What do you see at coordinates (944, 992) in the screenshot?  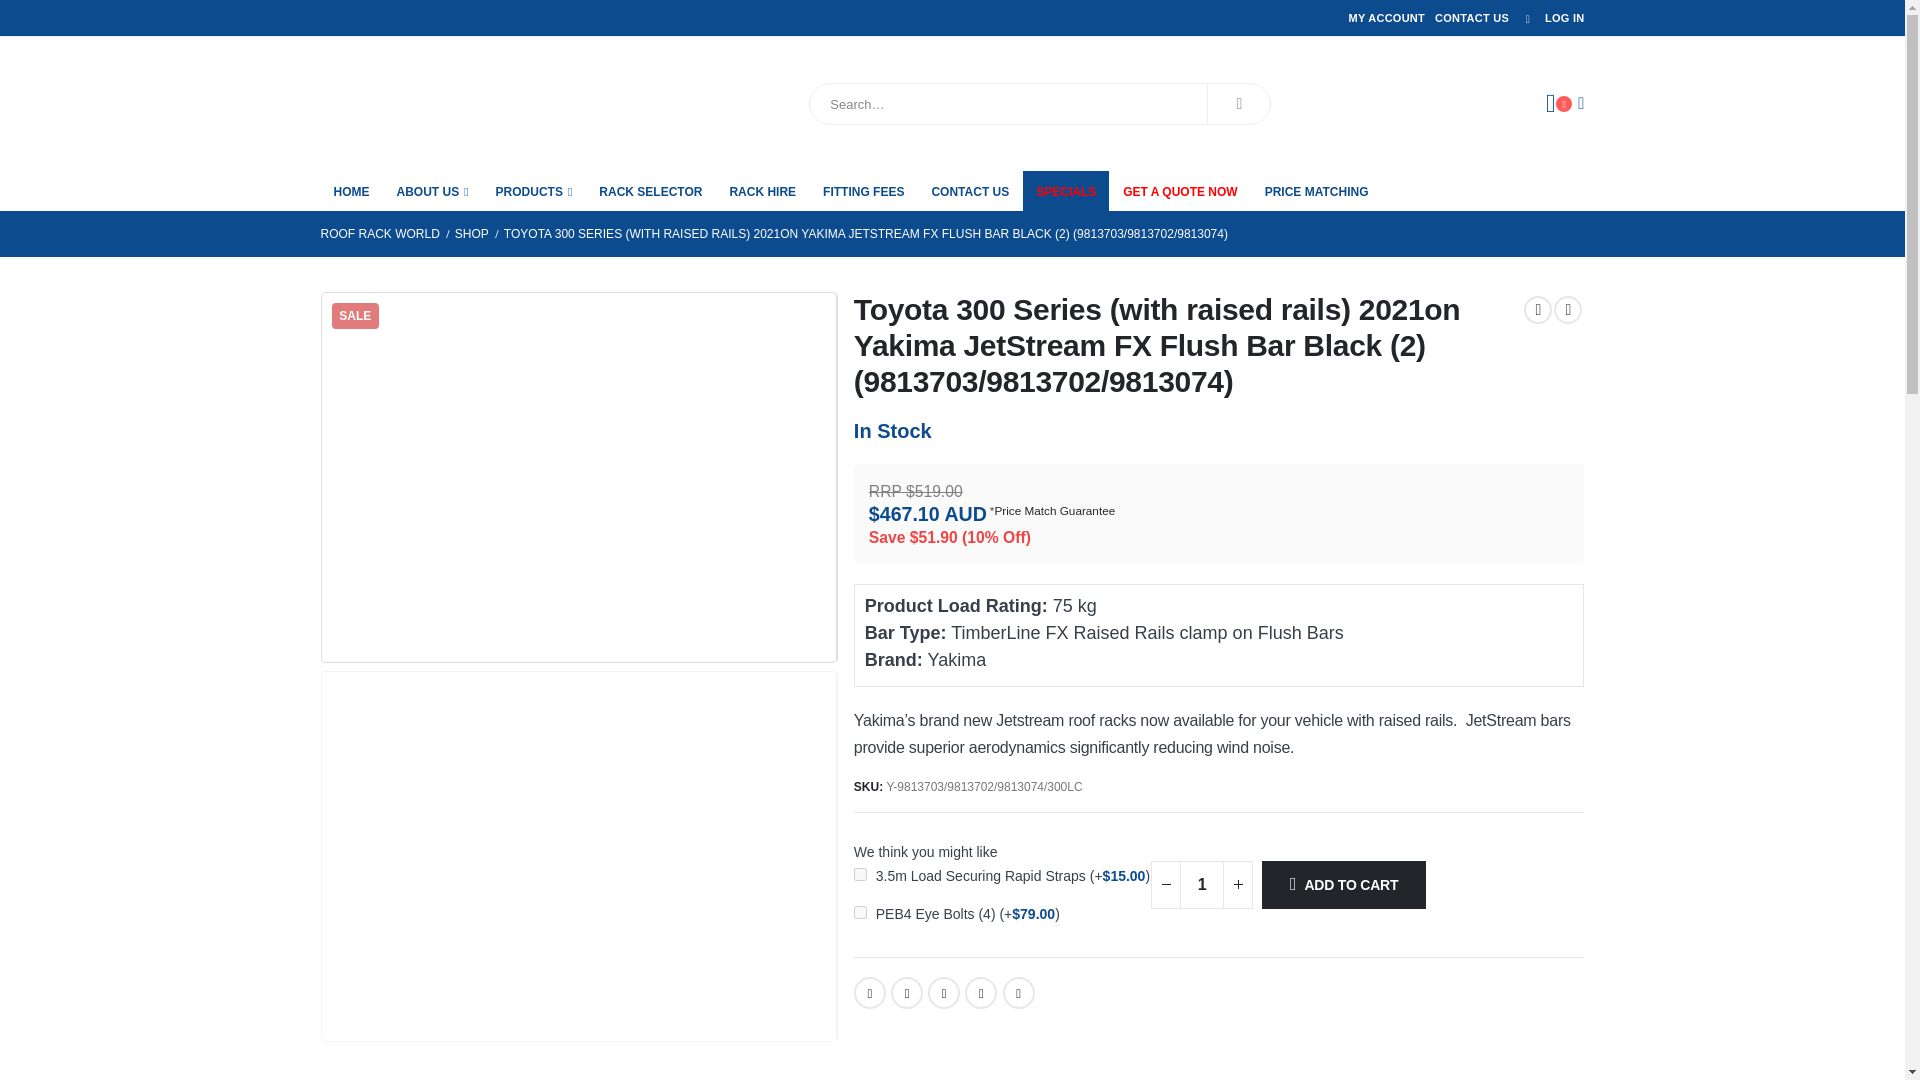 I see `LinkedIn` at bounding box center [944, 992].